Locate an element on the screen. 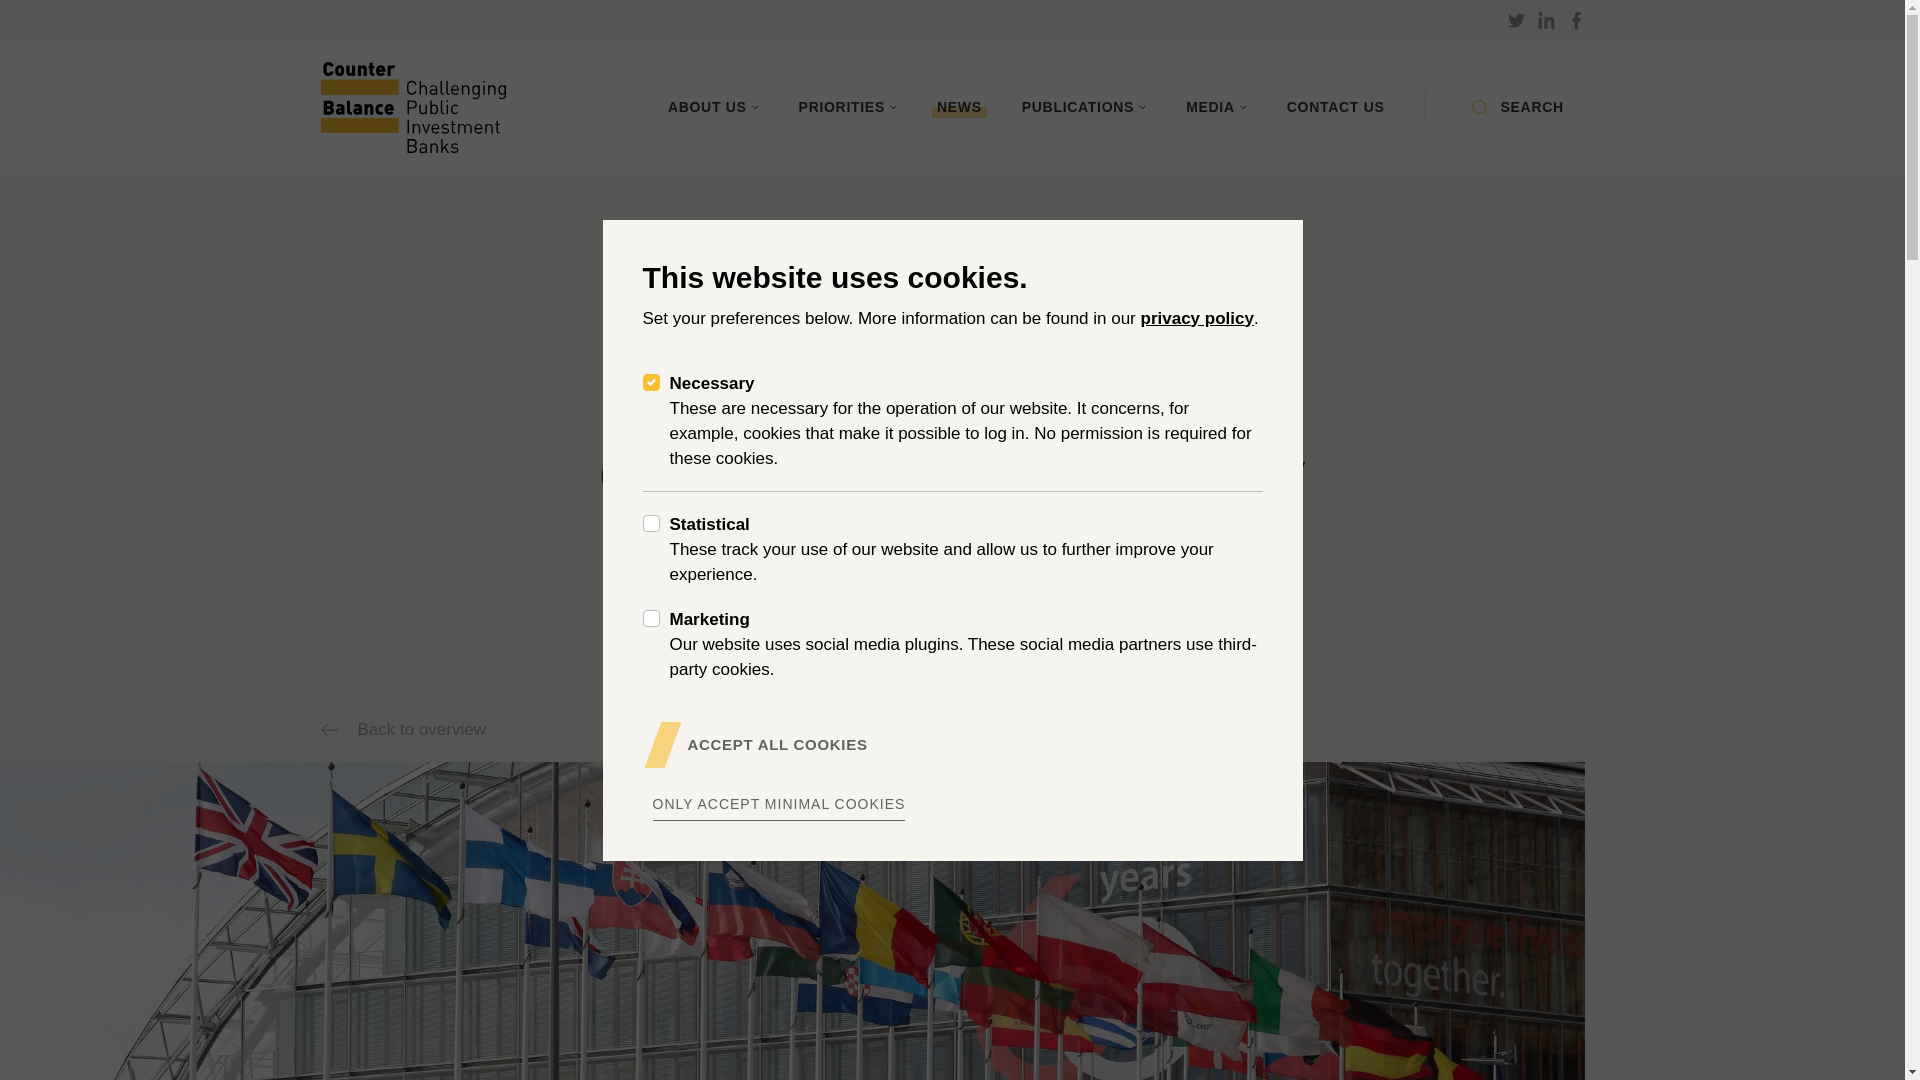 This screenshot has height=1080, width=1920. CONTACT US is located at coordinates (1335, 107).